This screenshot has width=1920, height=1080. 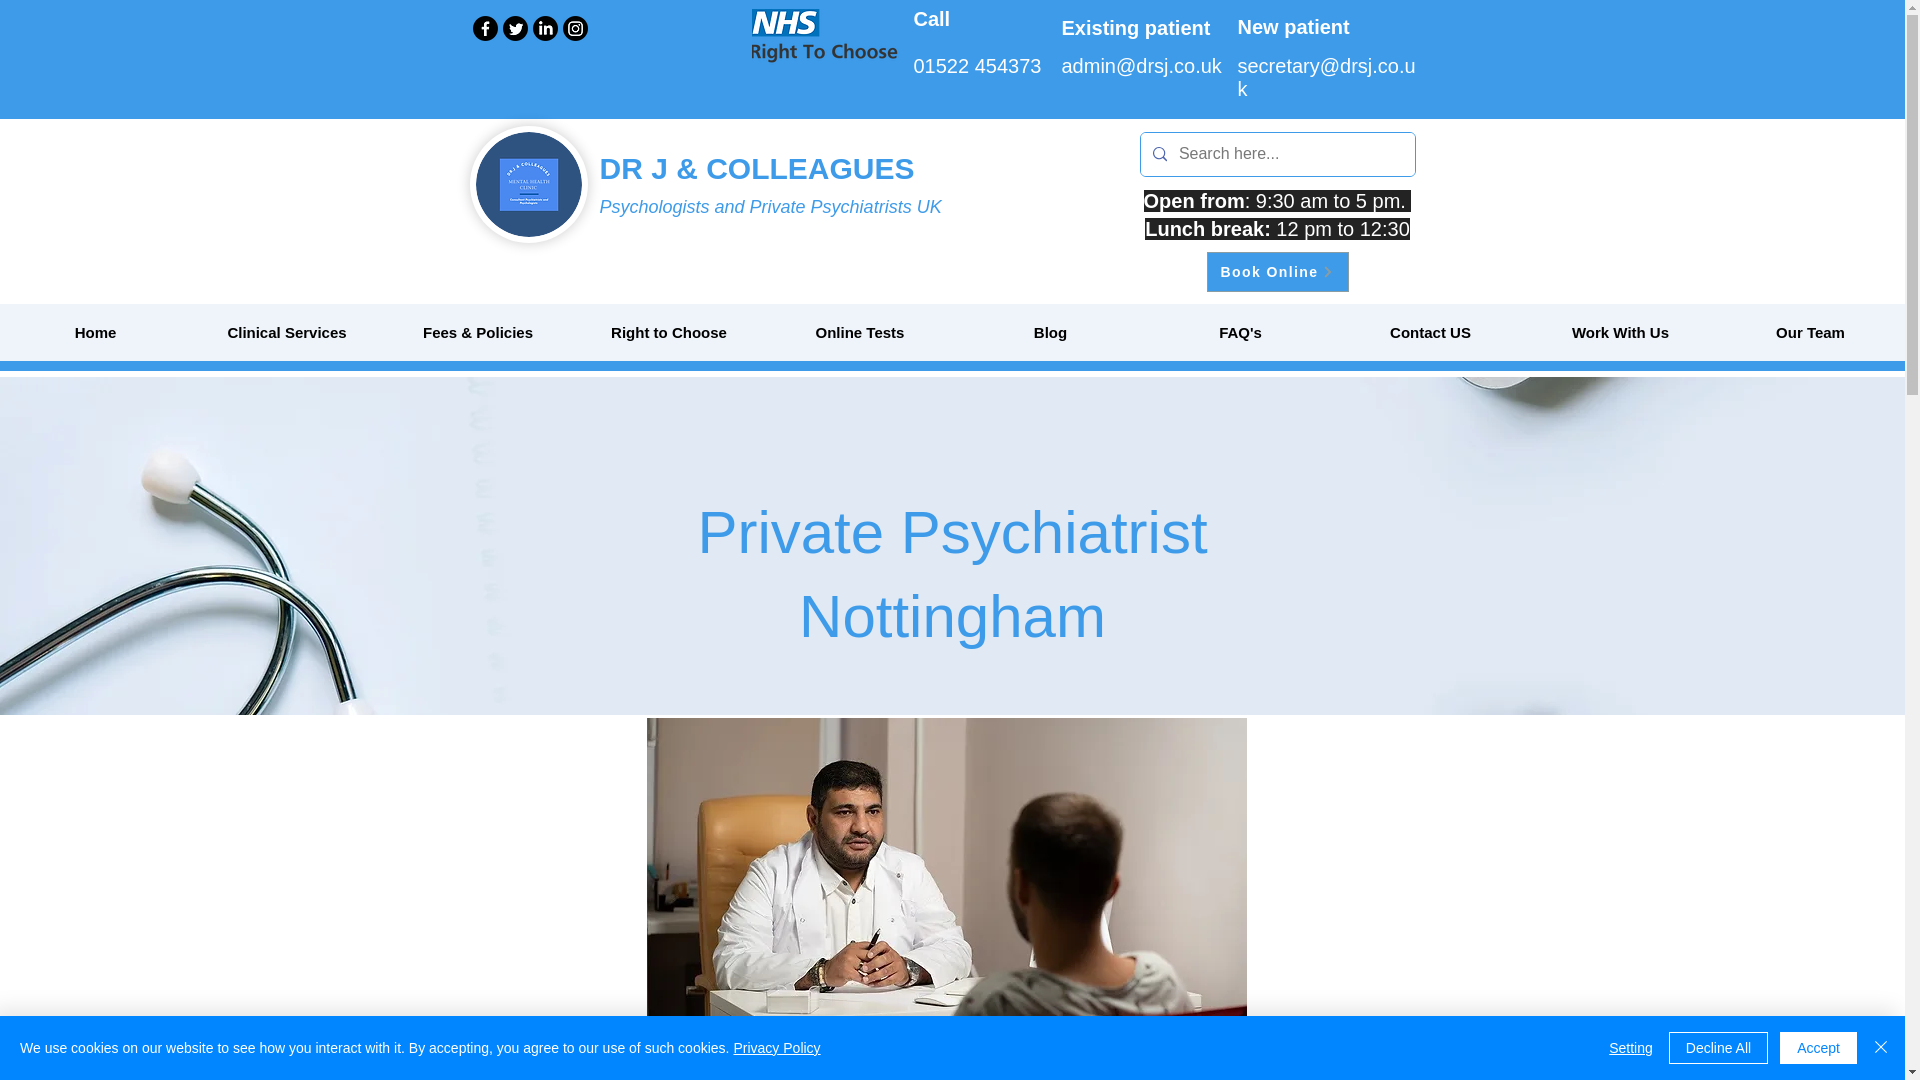 What do you see at coordinates (1239, 332) in the screenshot?
I see `FAQ's` at bounding box center [1239, 332].